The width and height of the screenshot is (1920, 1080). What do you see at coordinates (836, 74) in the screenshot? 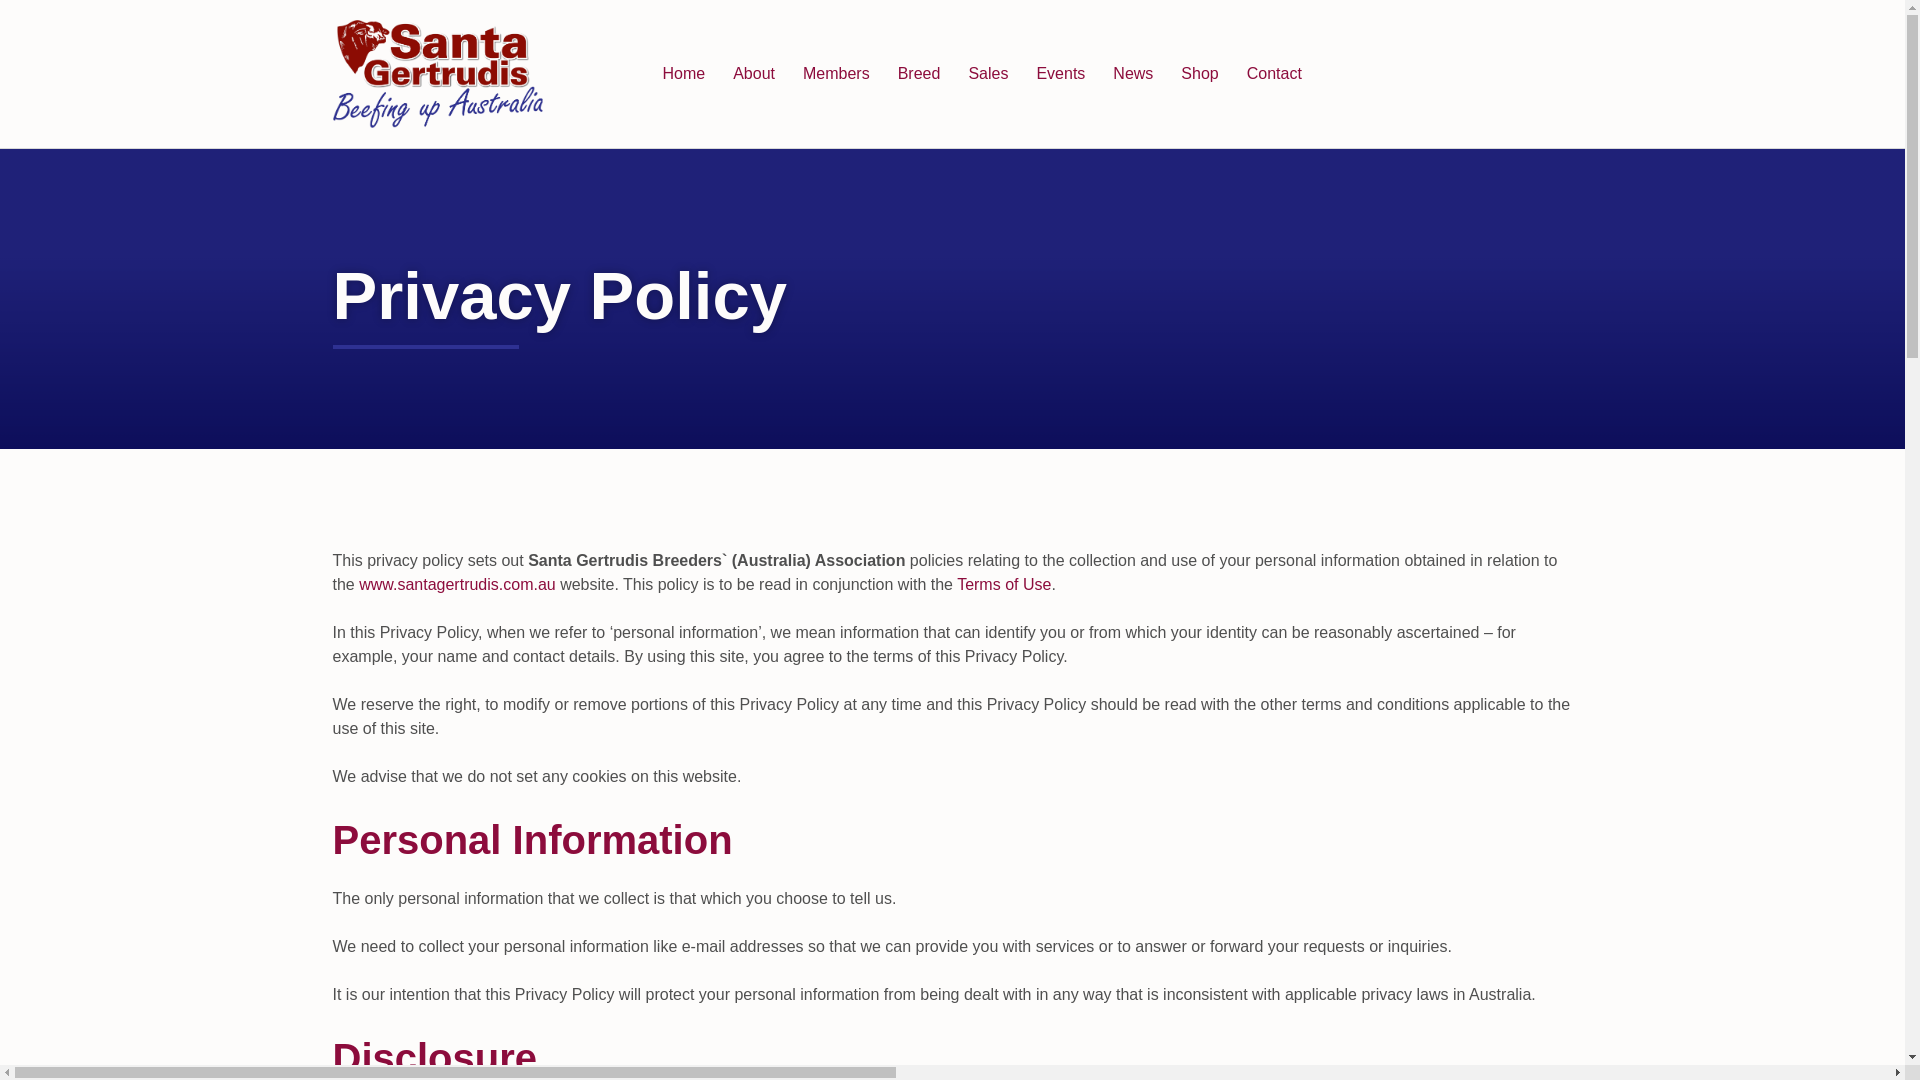
I see `Members` at bounding box center [836, 74].